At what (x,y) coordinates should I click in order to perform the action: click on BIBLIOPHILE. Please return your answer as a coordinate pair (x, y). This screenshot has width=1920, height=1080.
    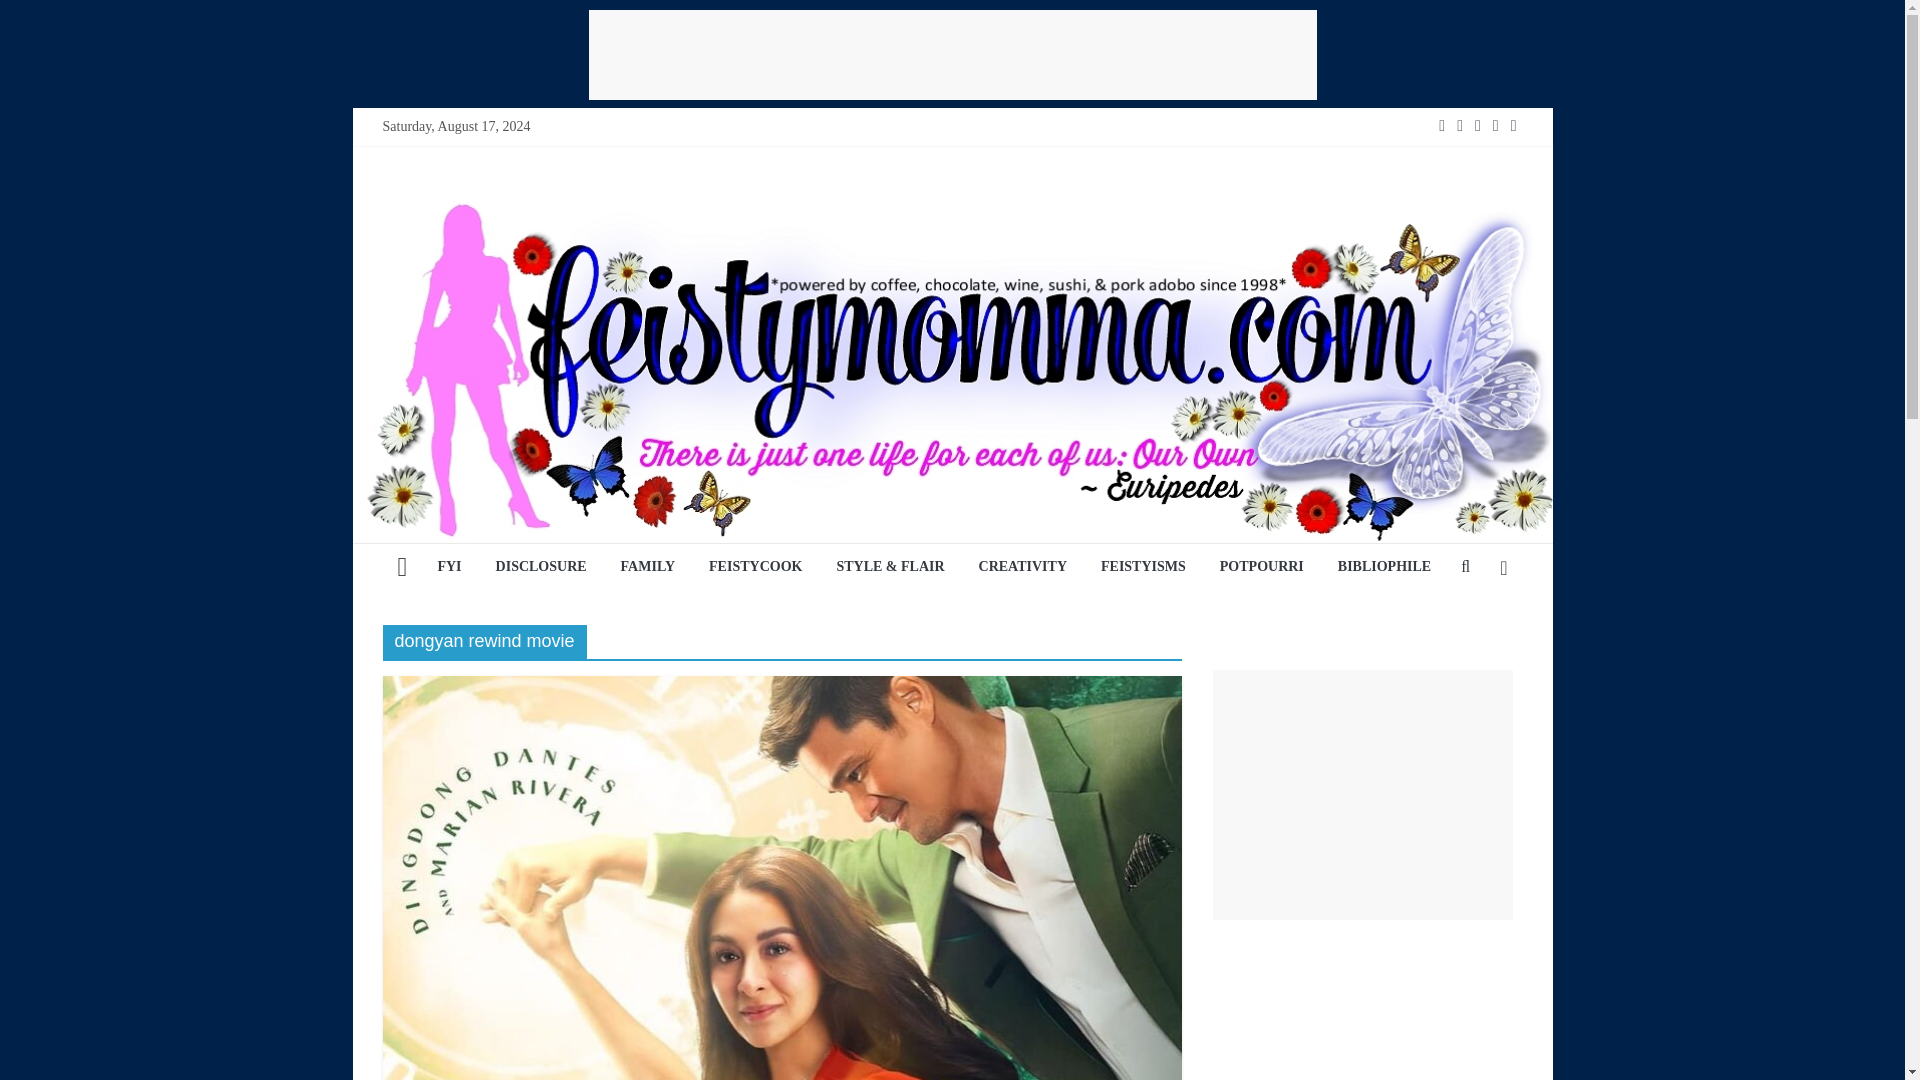
    Looking at the image, I should click on (1384, 568).